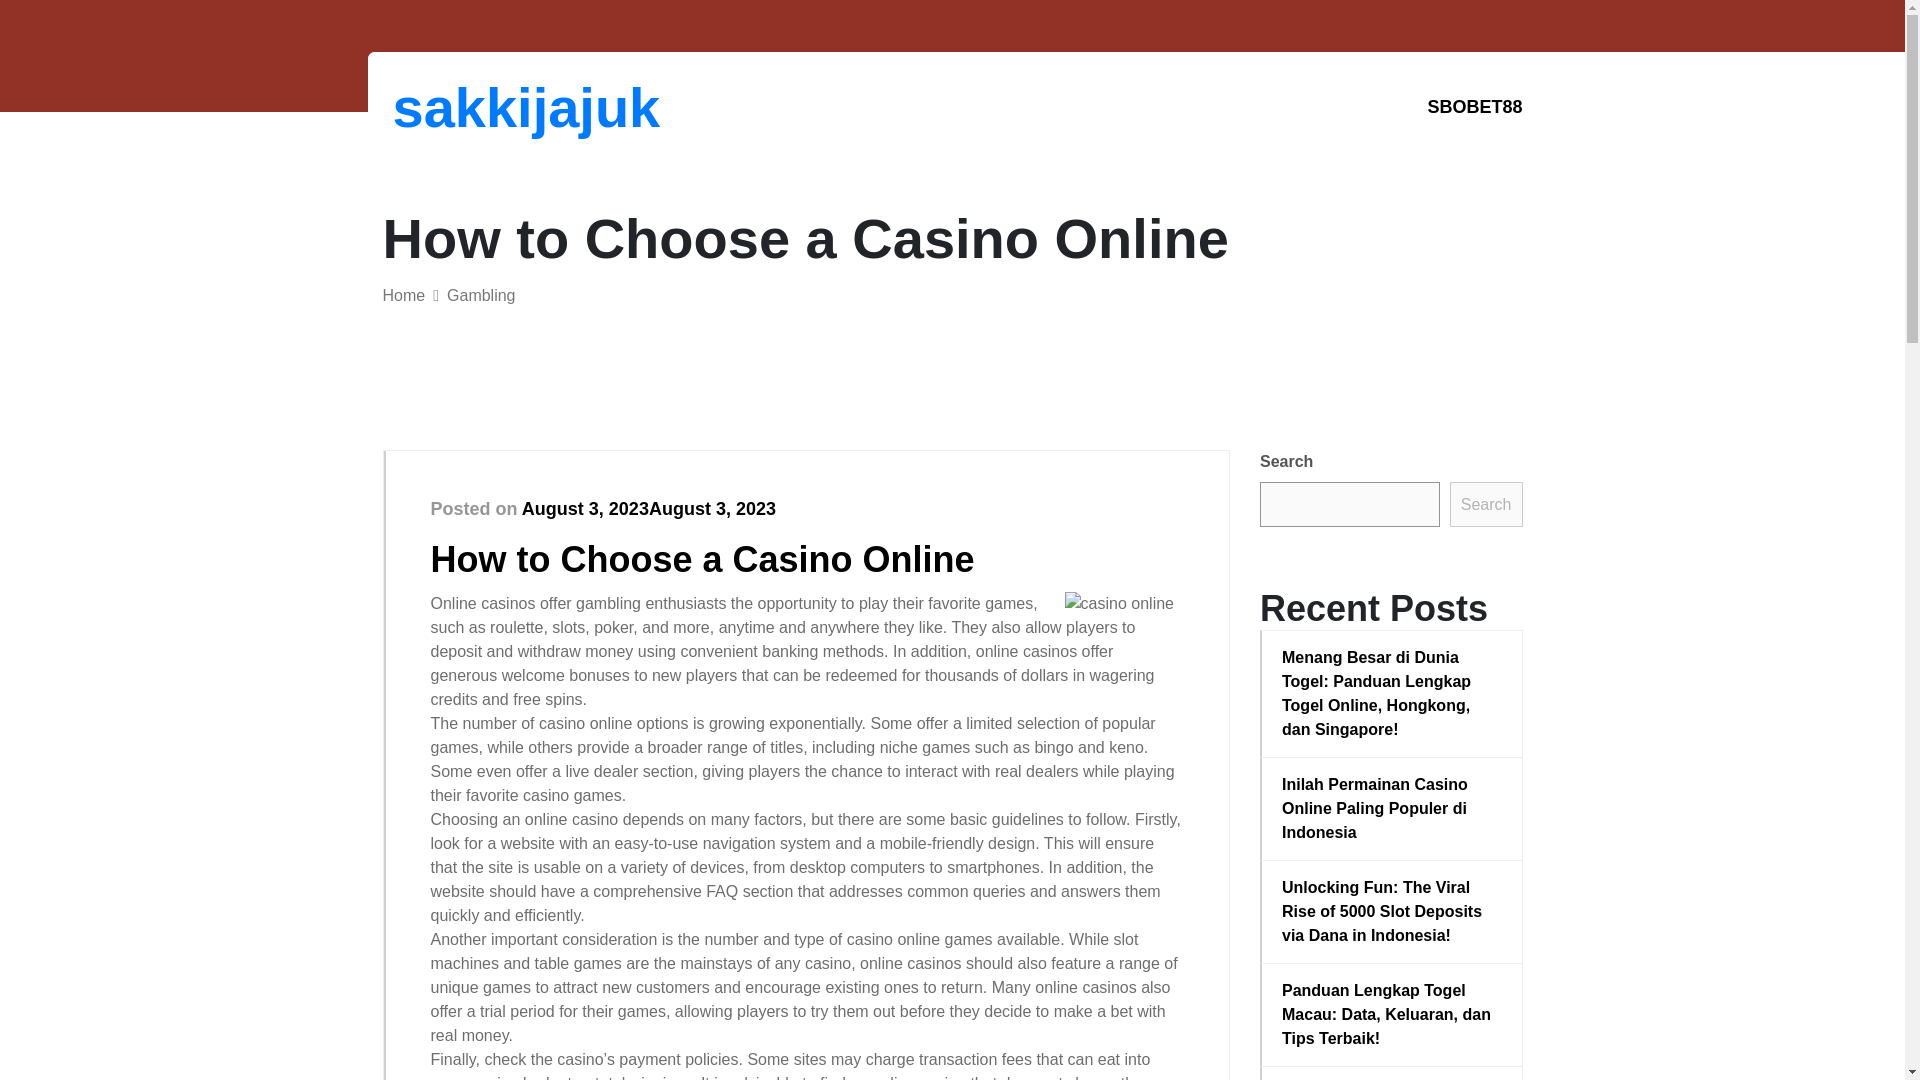 This screenshot has width=1920, height=1080. I want to click on Home, so click(403, 295).